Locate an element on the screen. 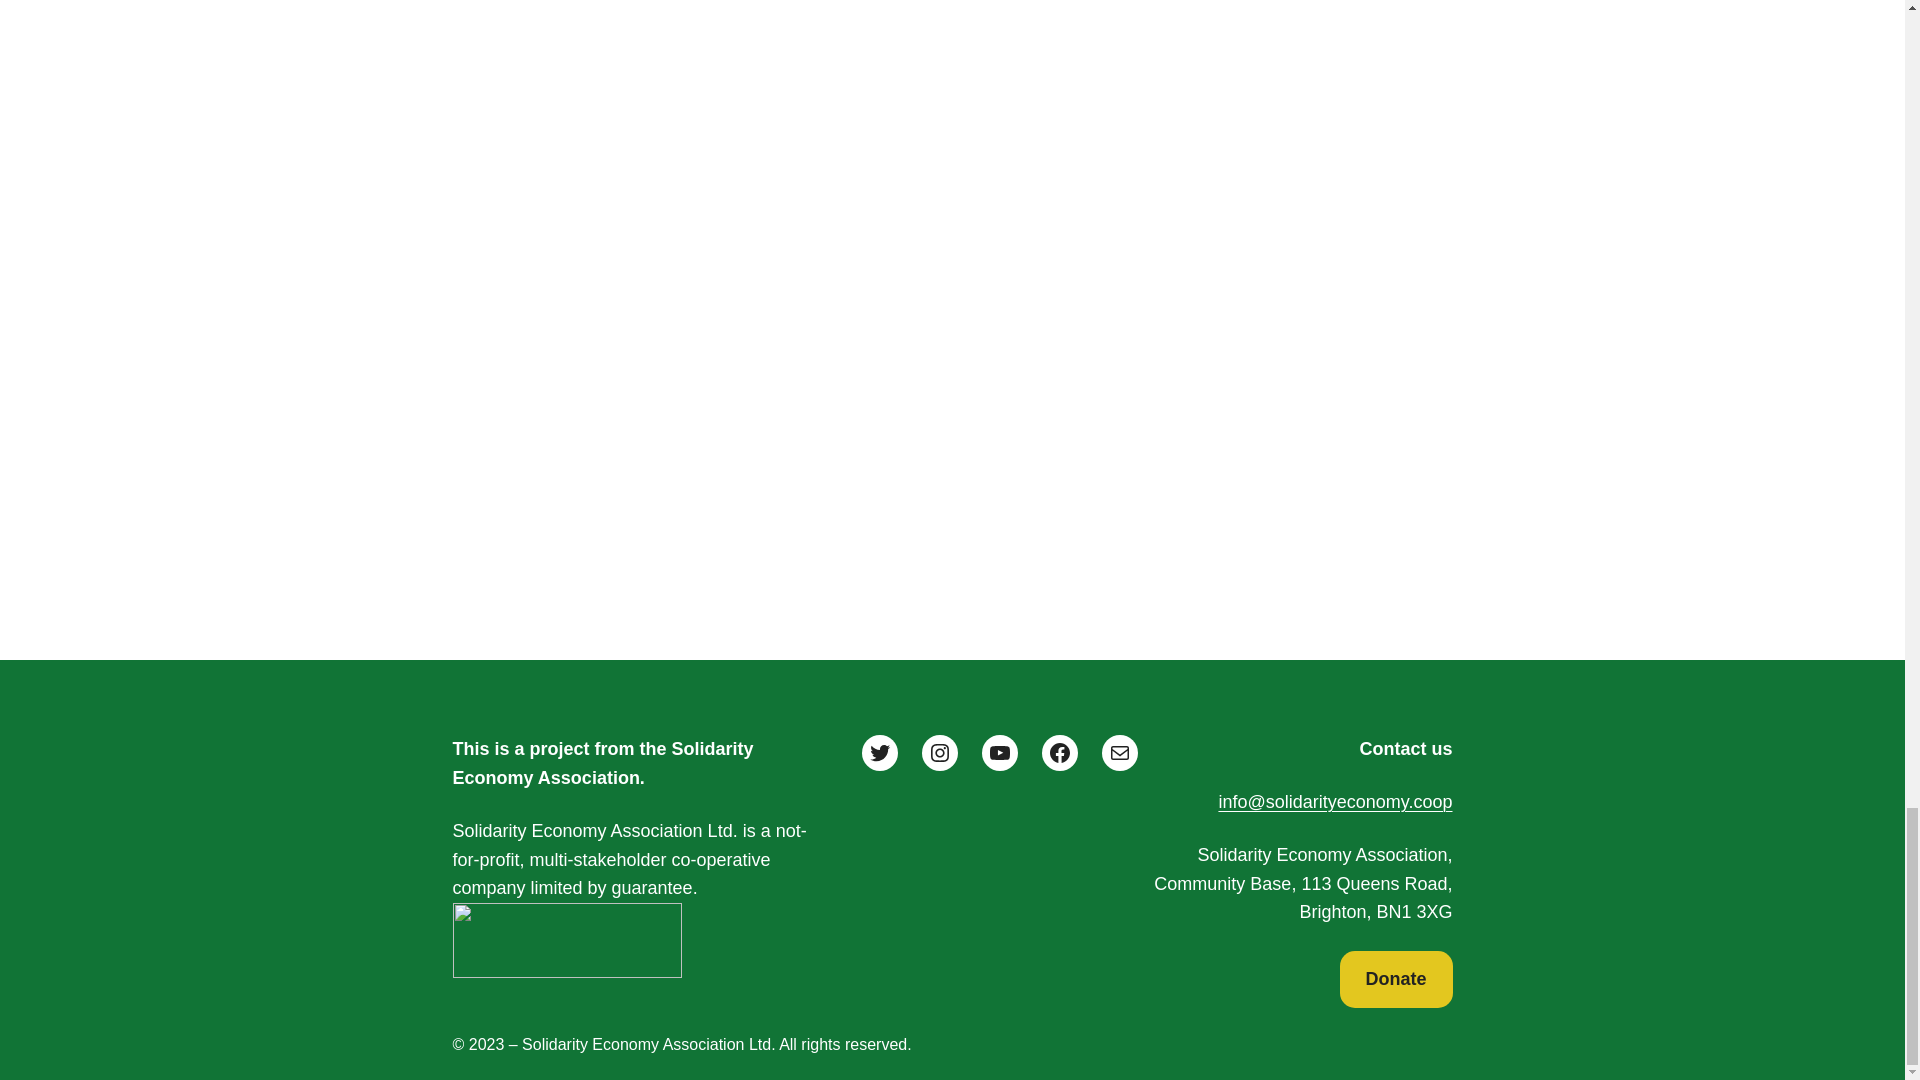 The height and width of the screenshot is (1080, 1920). YouTube is located at coordinates (999, 753).